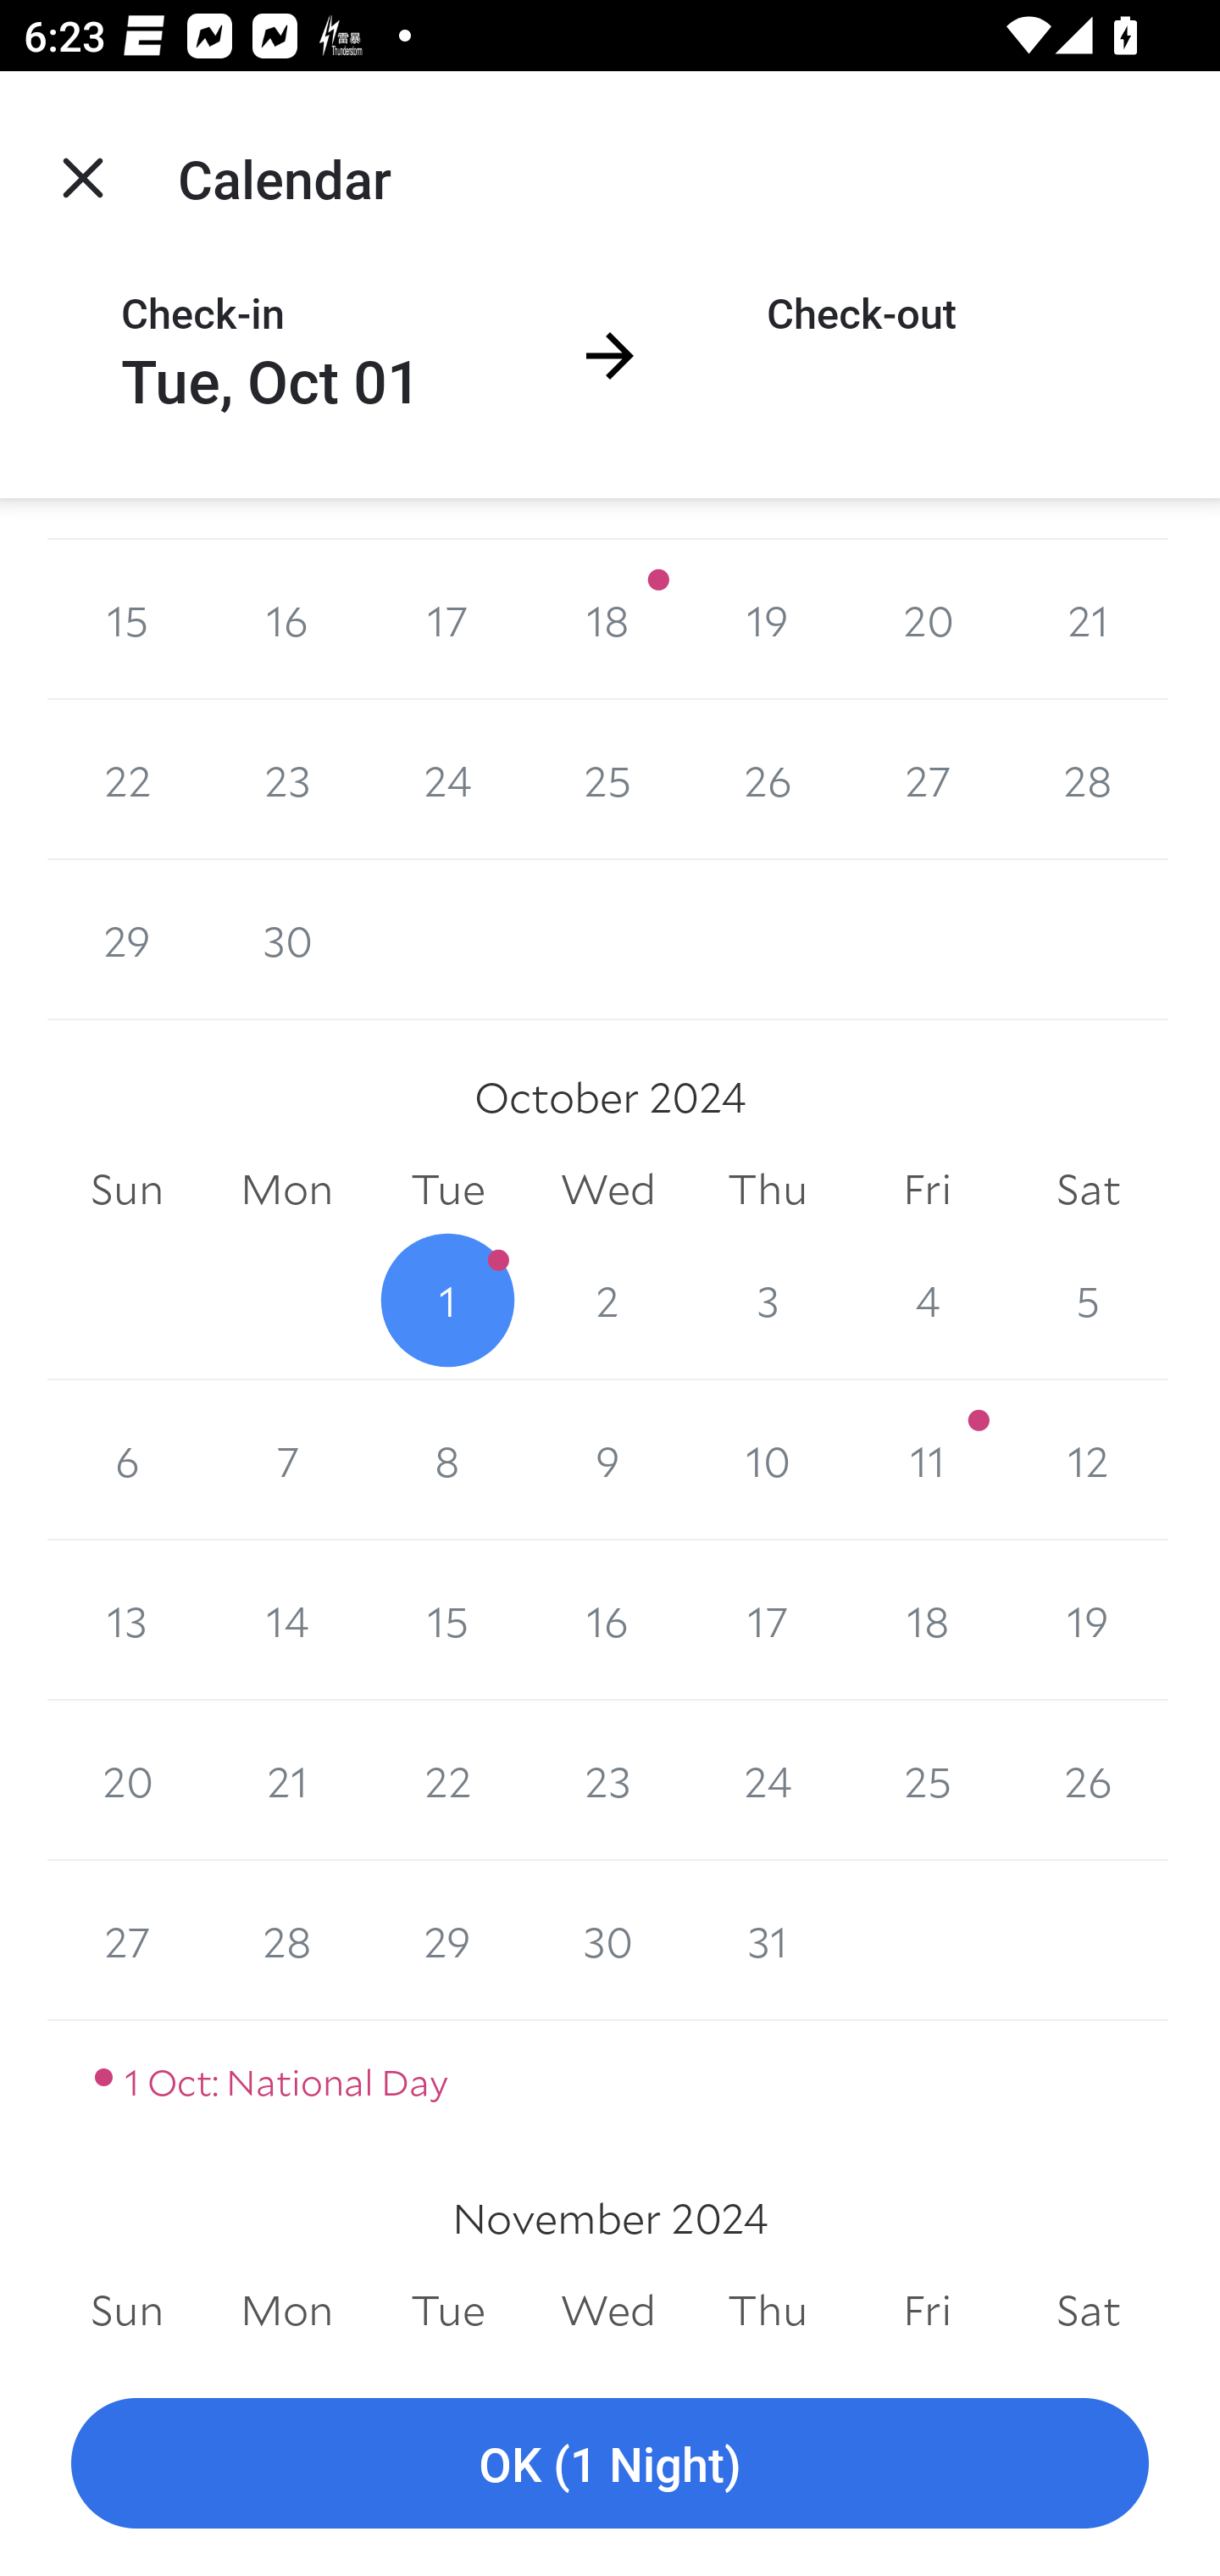  What do you see at coordinates (286, 1190) in the screenshot?
I see `Mon` at bounding box center [286, 1190].